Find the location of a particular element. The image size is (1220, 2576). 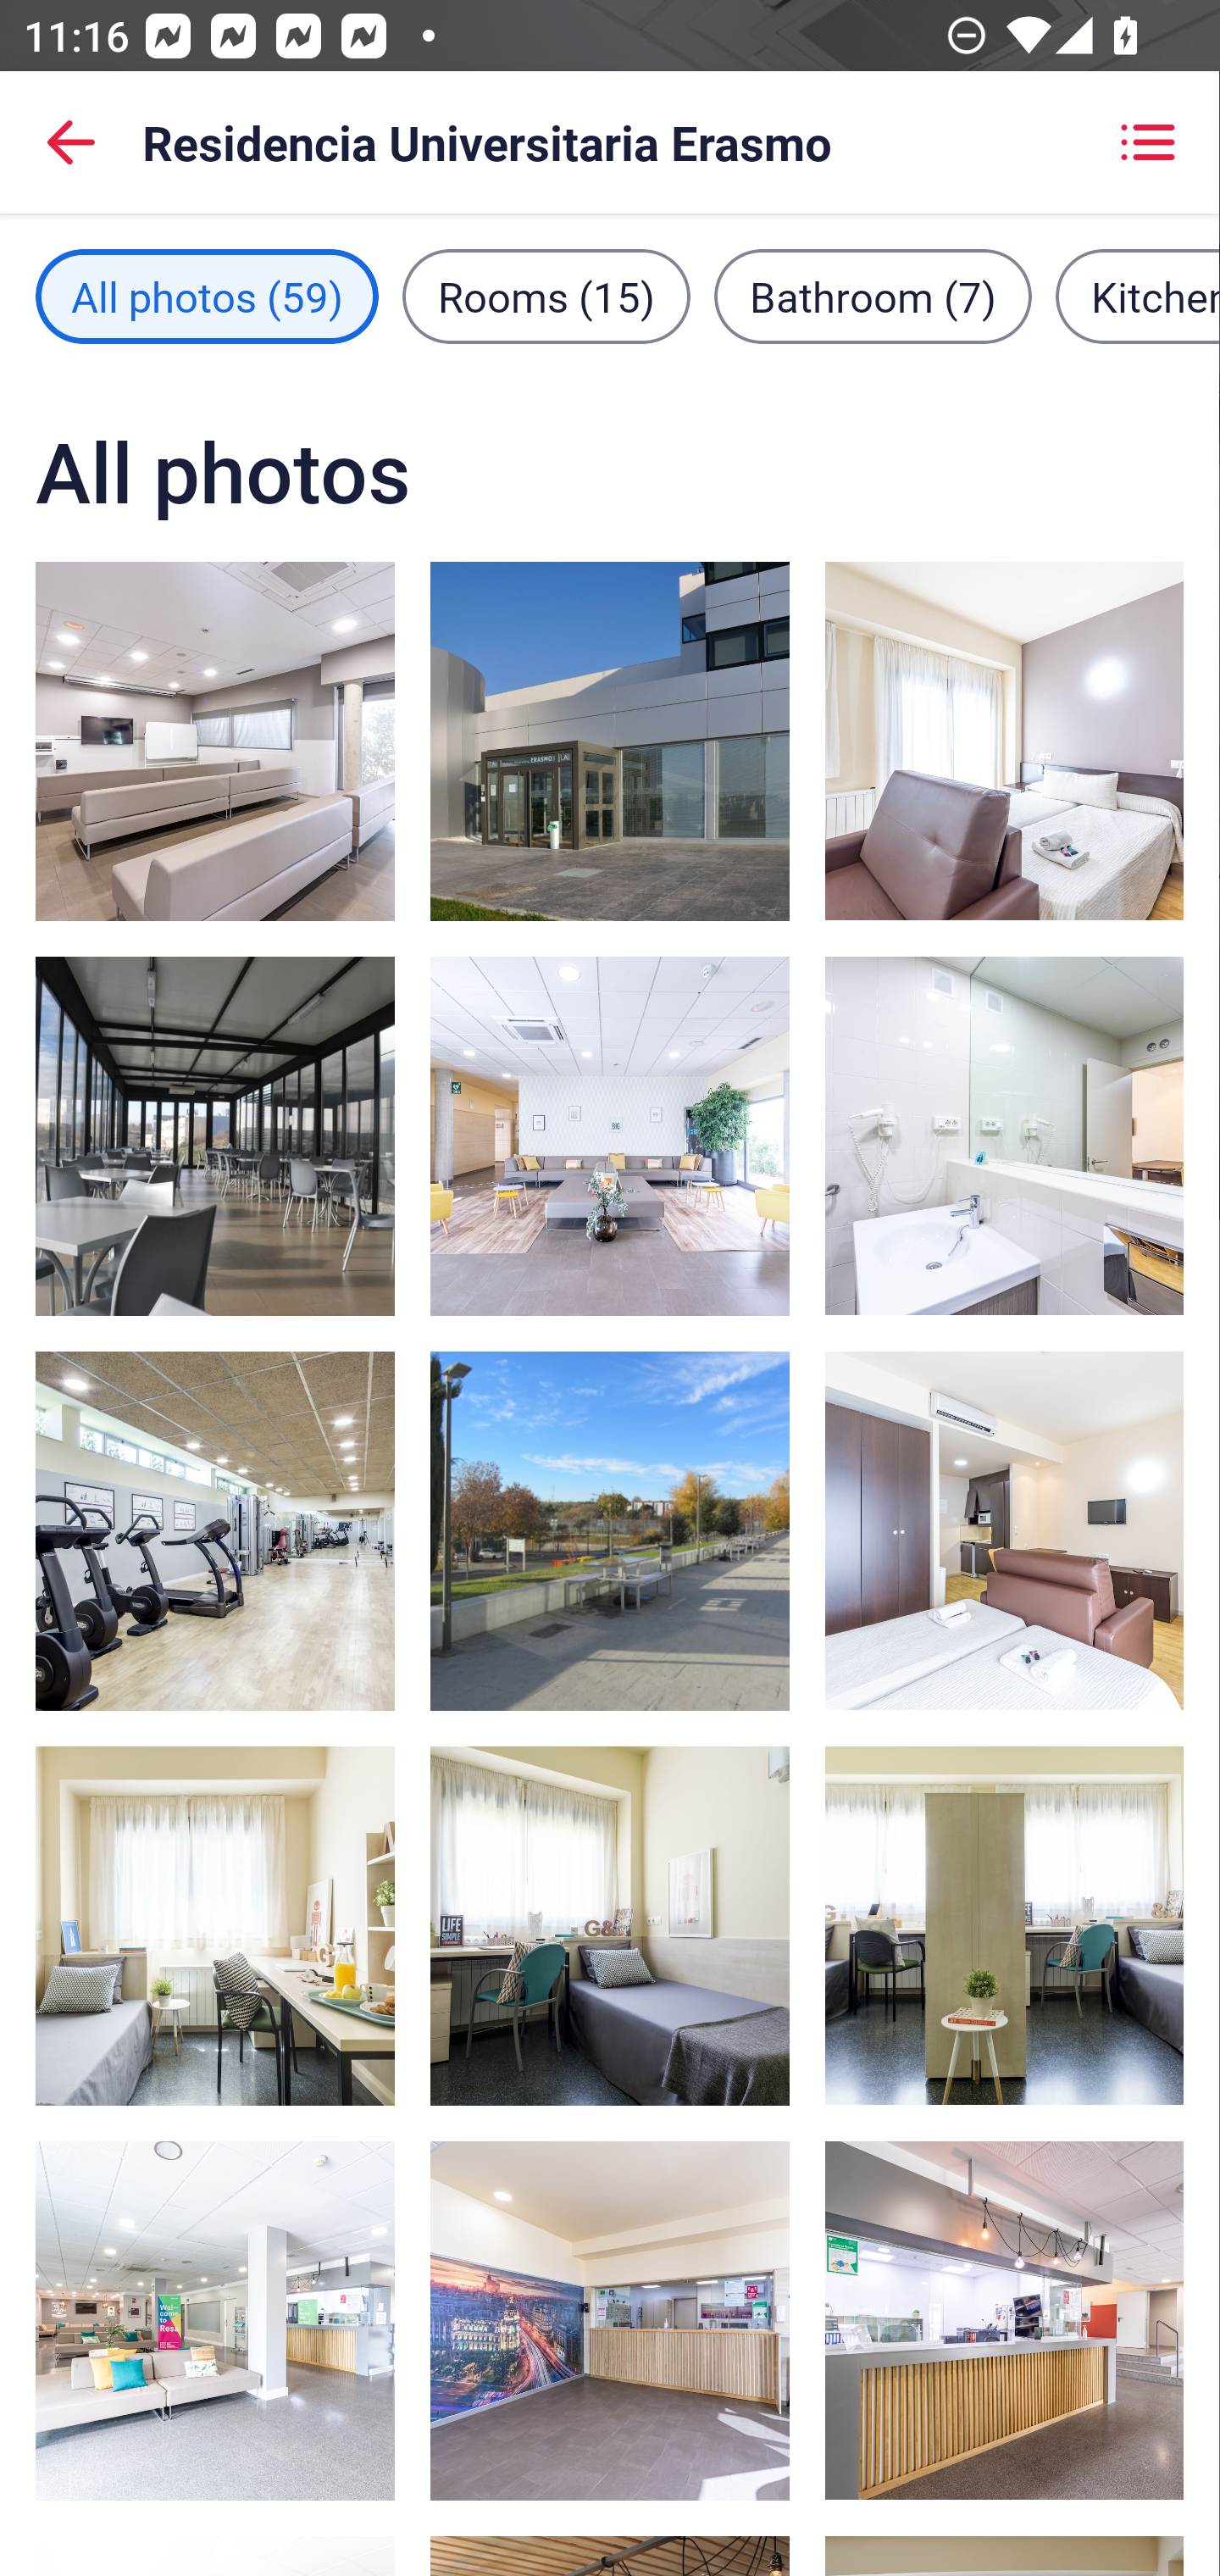

Desk, iron/ironing board, bed sheets, image is located at coordinates (215, 1925).